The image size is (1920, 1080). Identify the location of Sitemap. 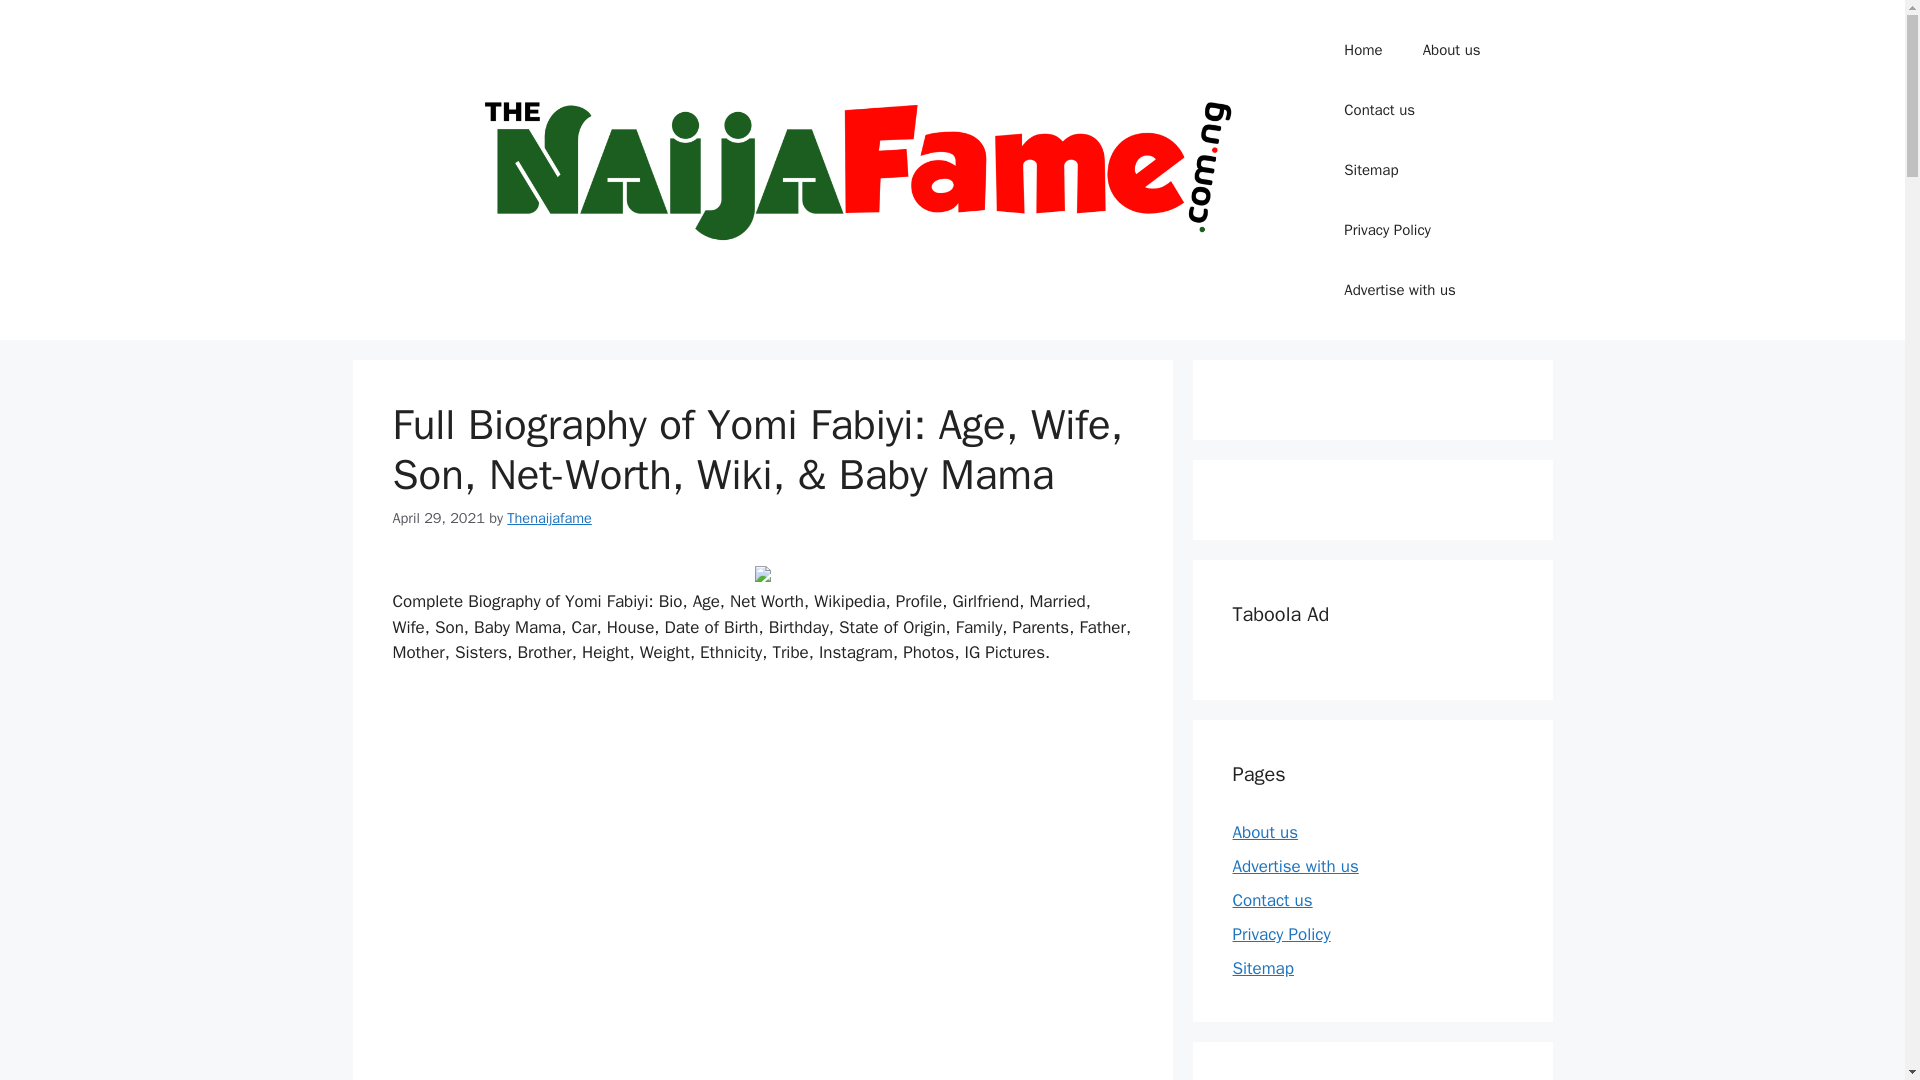
(1371, 170).